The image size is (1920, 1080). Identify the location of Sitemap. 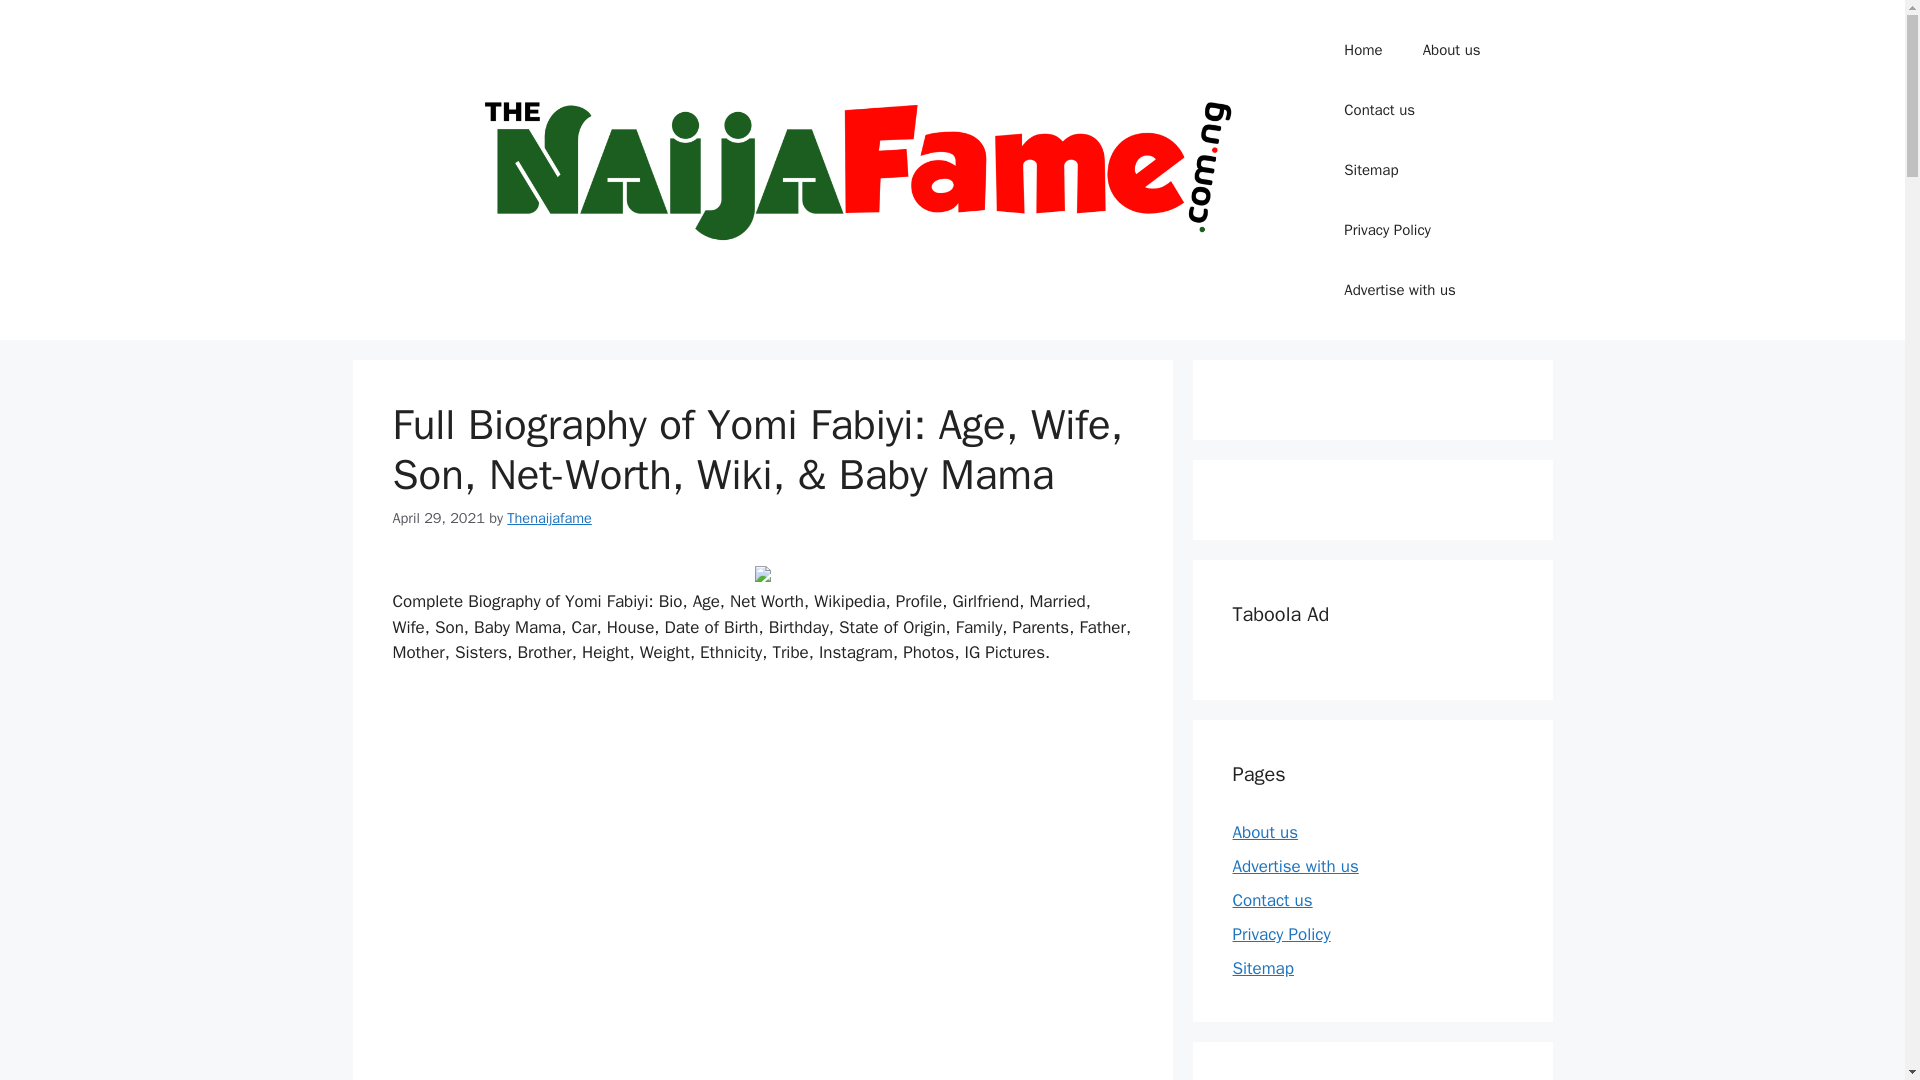
(1371, 170).